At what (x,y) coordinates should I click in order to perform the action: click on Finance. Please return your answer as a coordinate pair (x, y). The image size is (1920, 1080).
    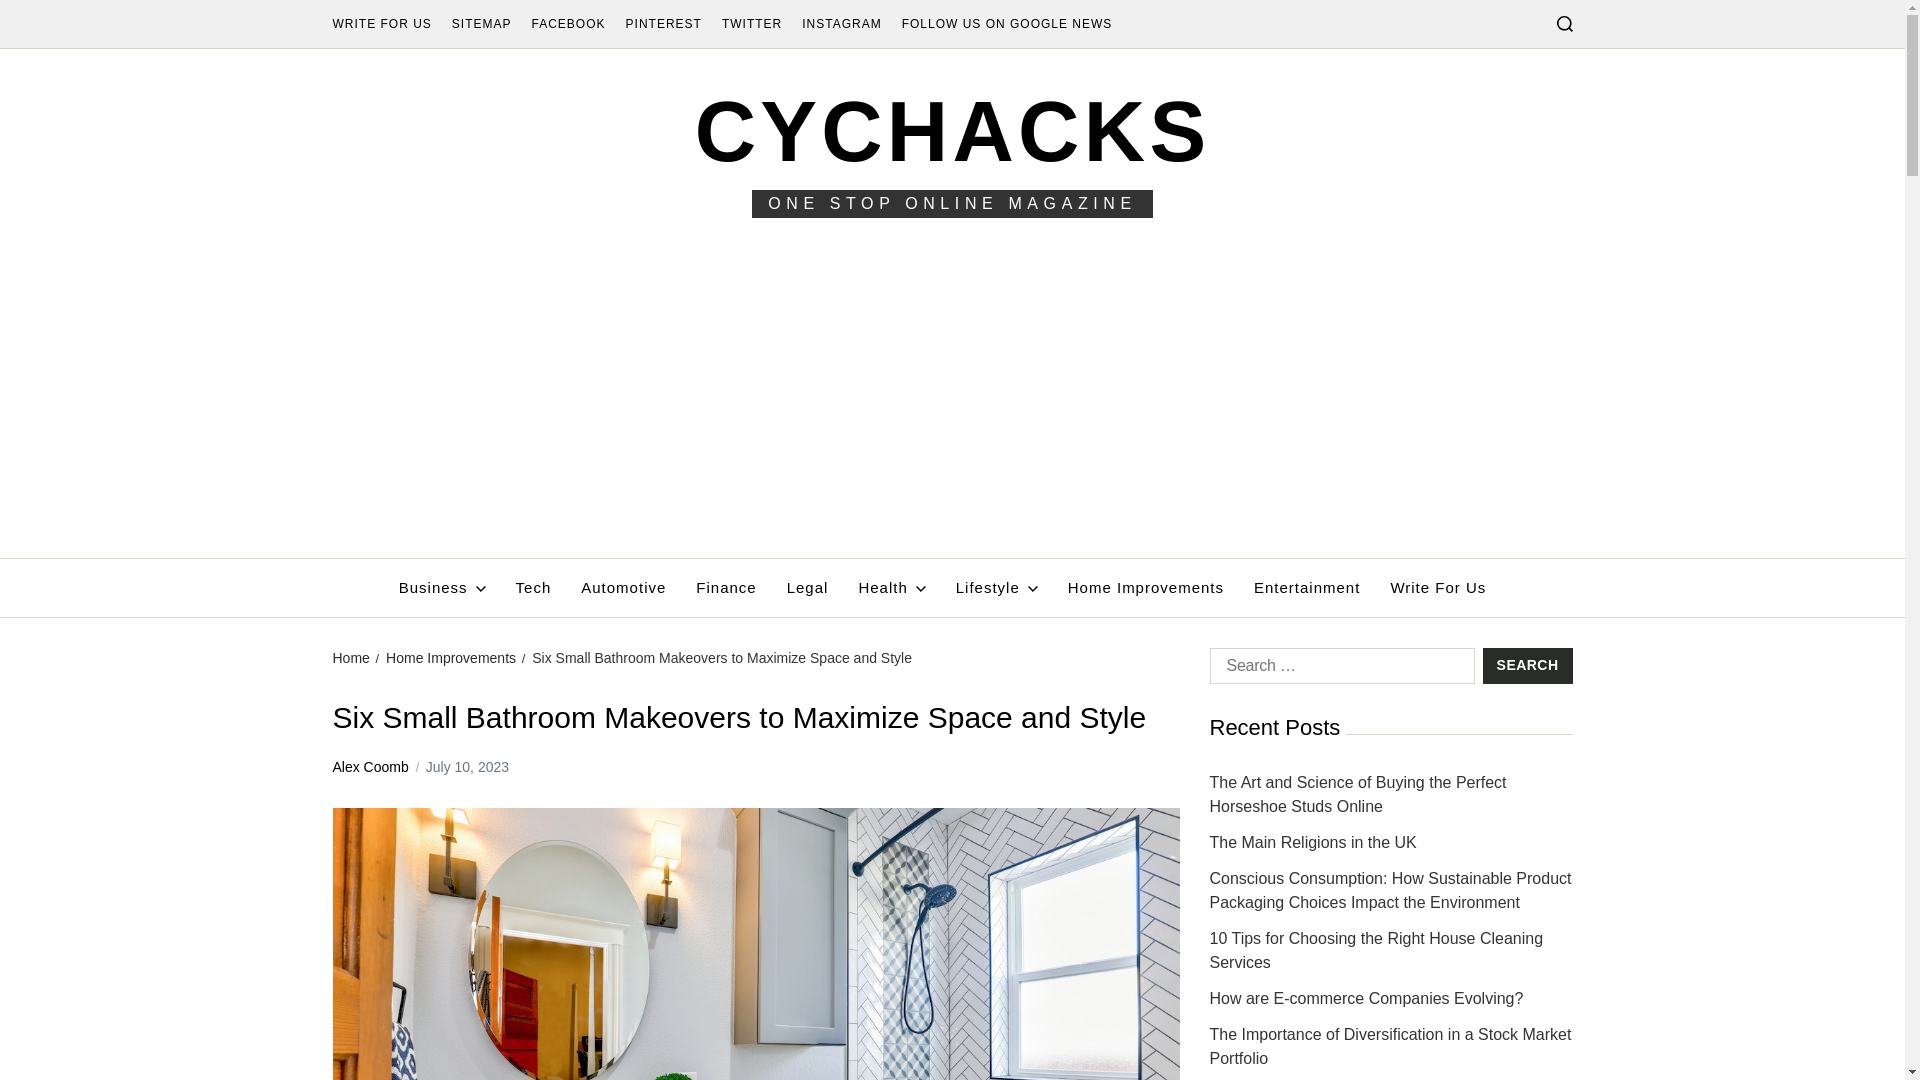
    Looking at the image, I should click on (726, 588).